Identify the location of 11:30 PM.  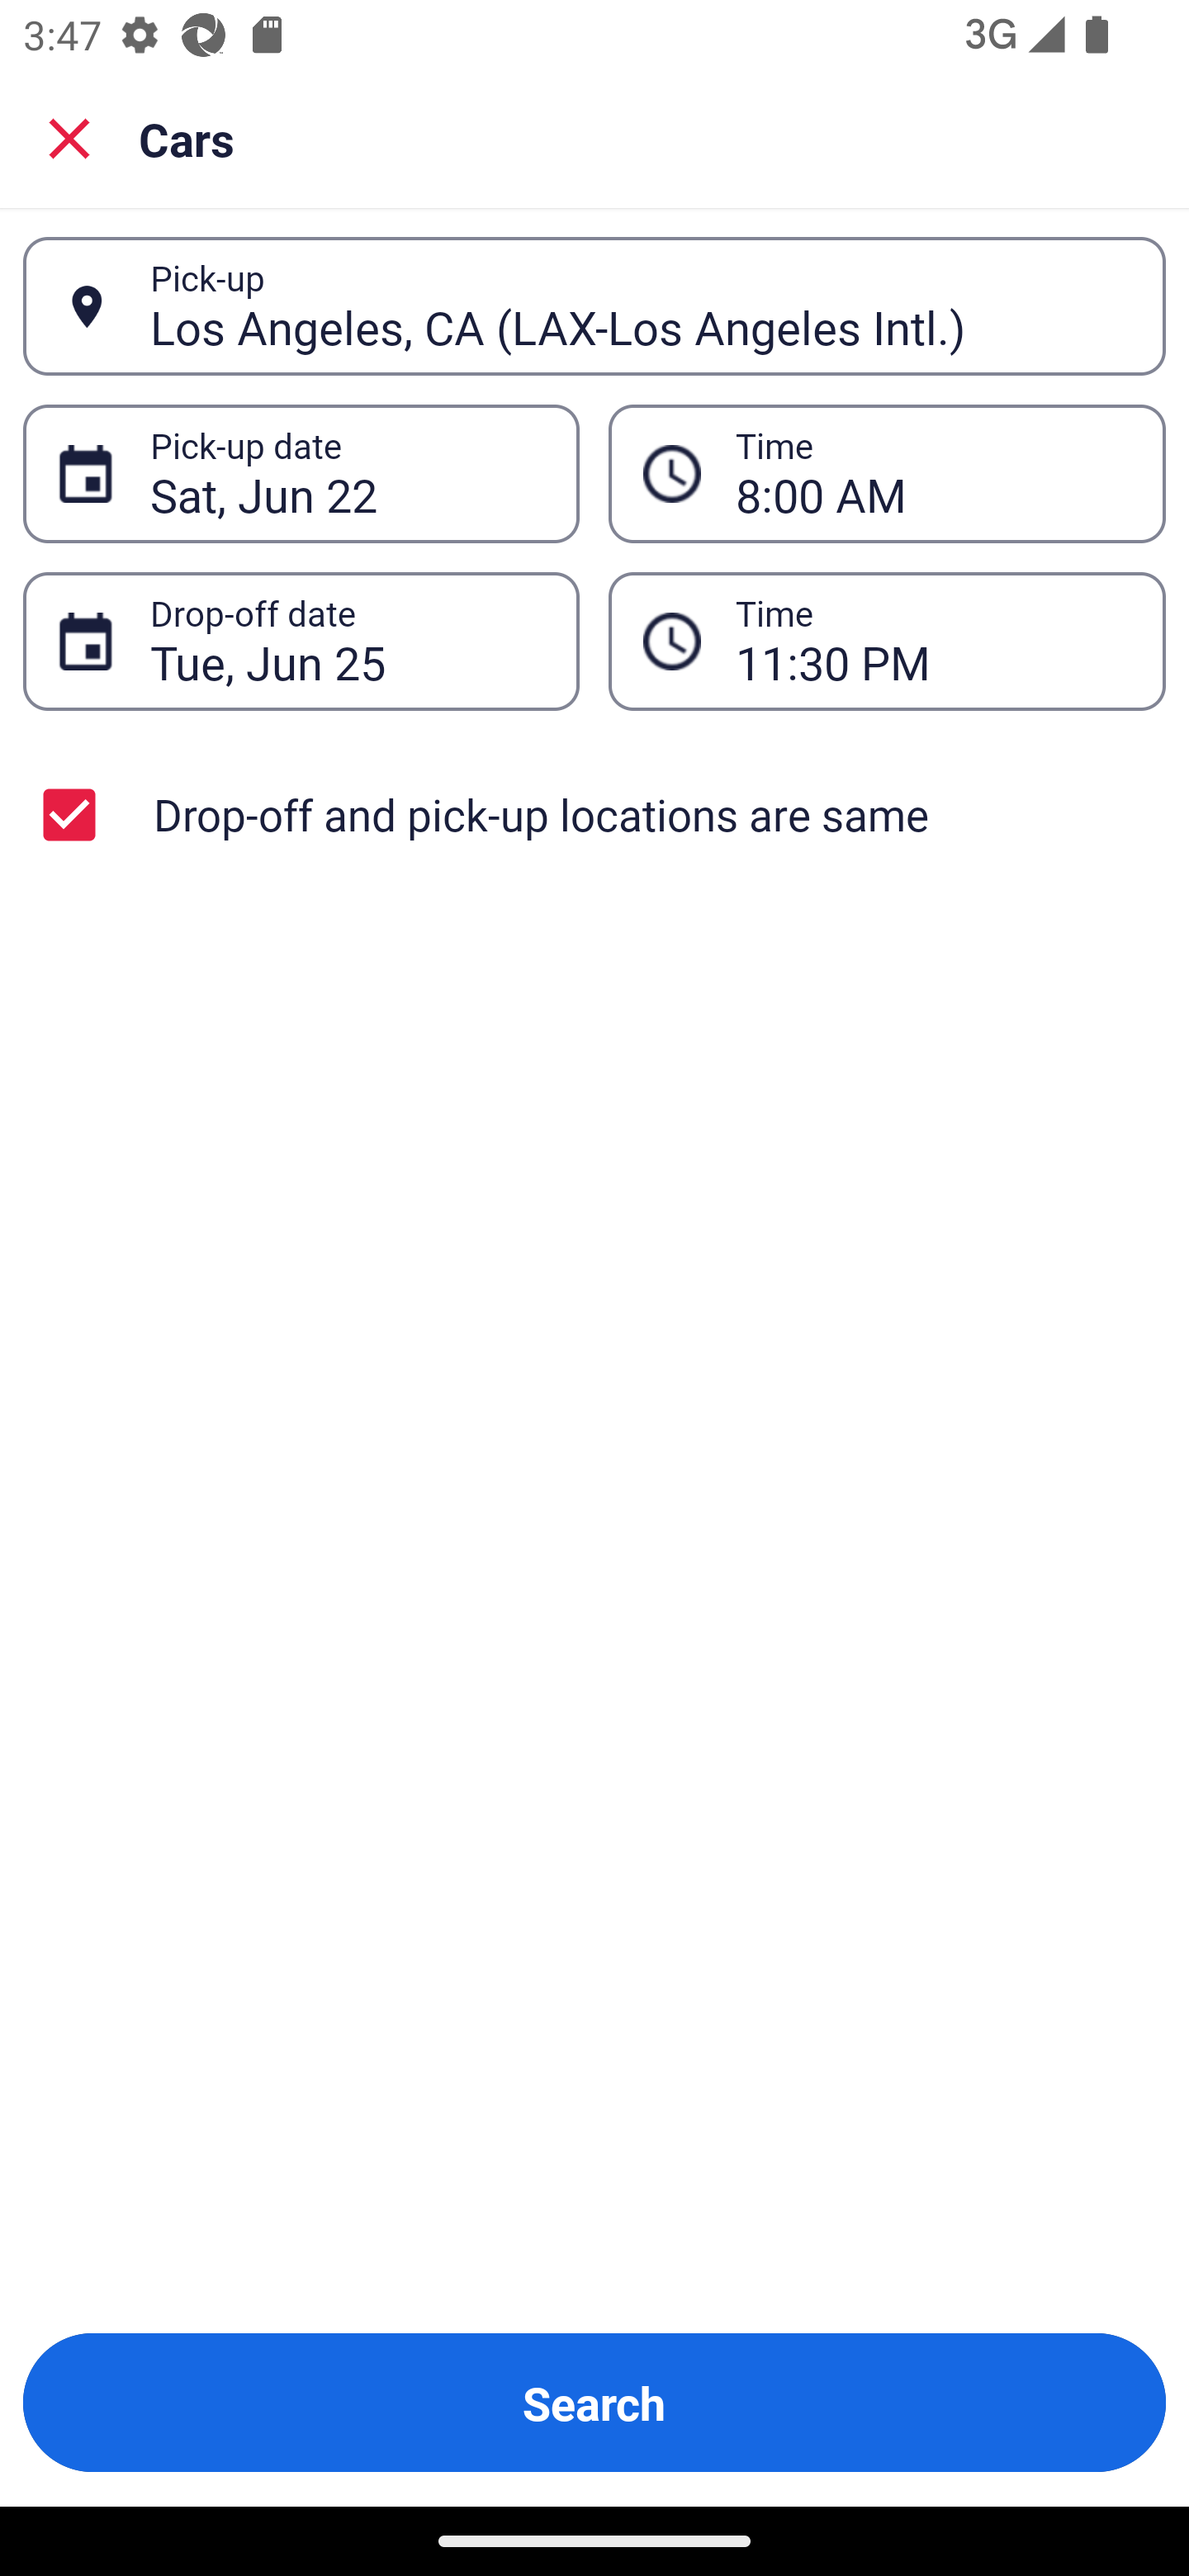
(933, 641).